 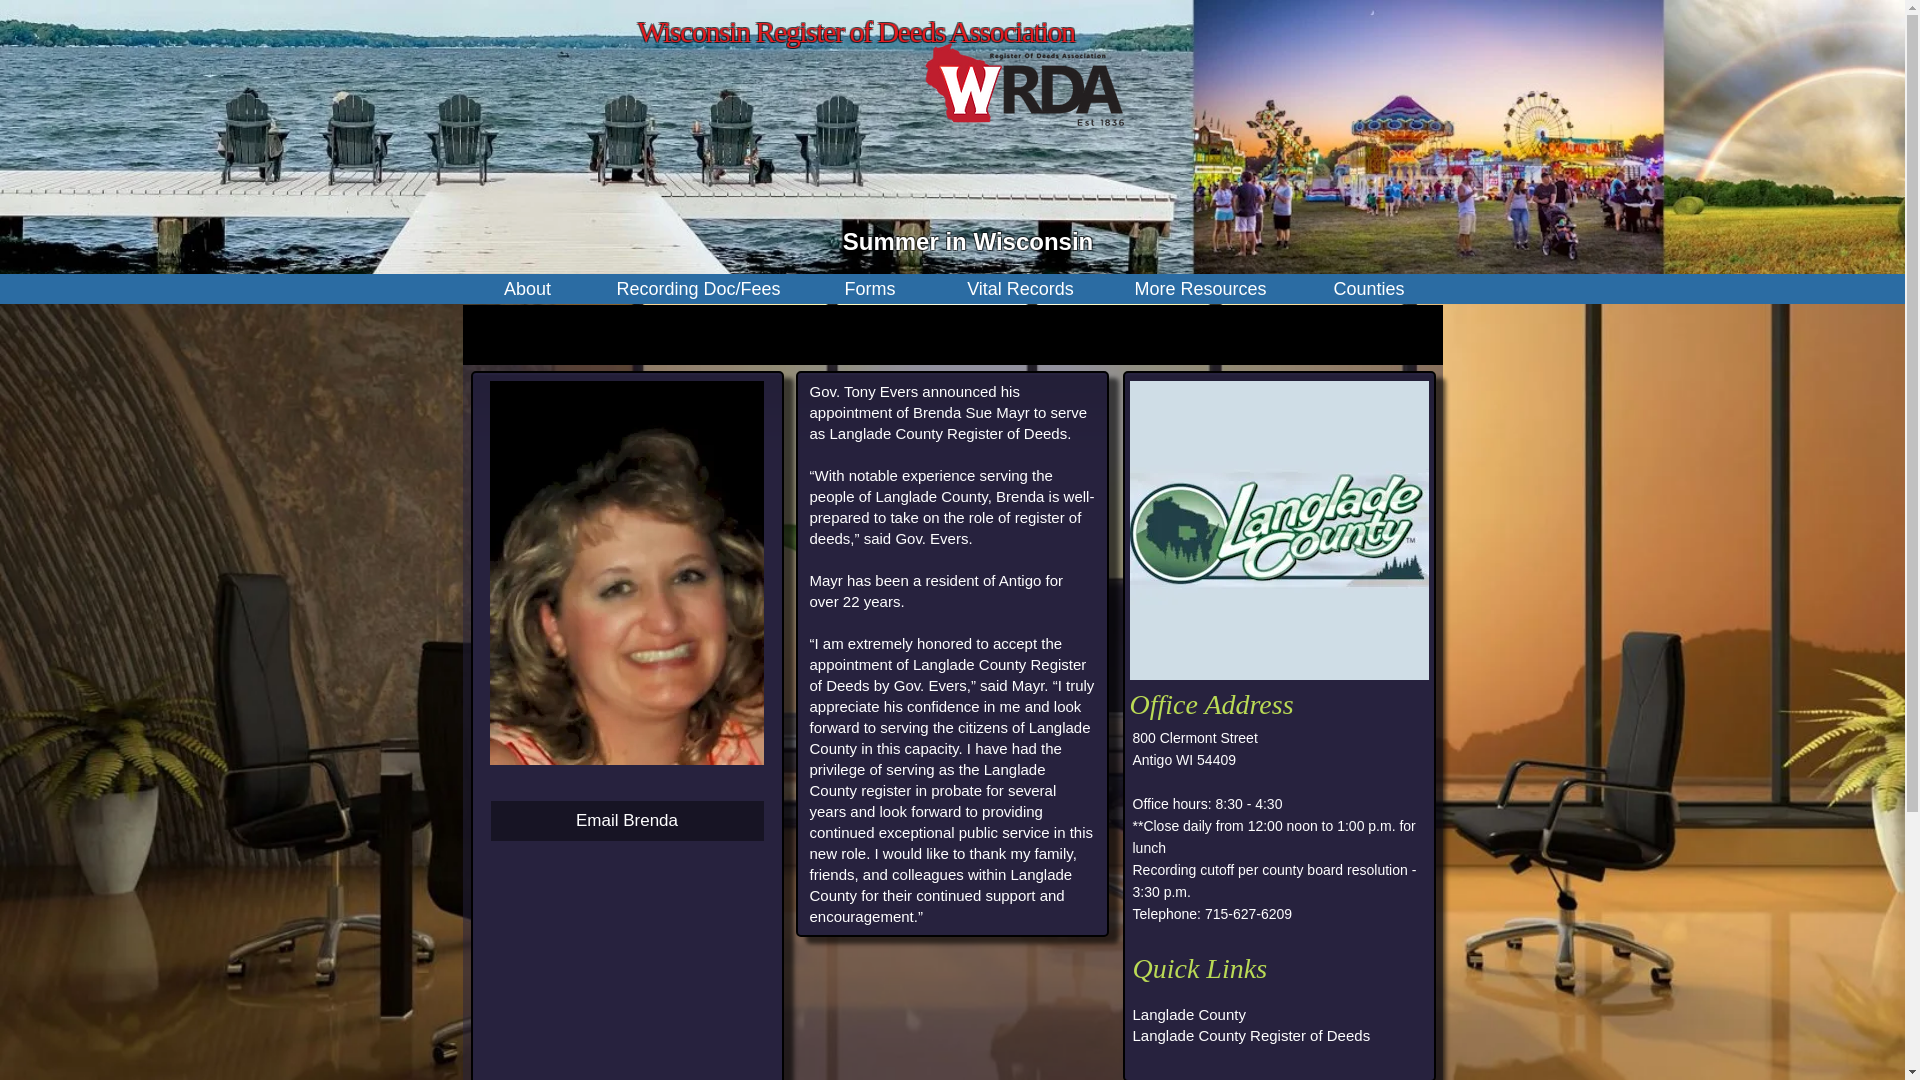 I want to click on Forms, so click(x=870, y=288).